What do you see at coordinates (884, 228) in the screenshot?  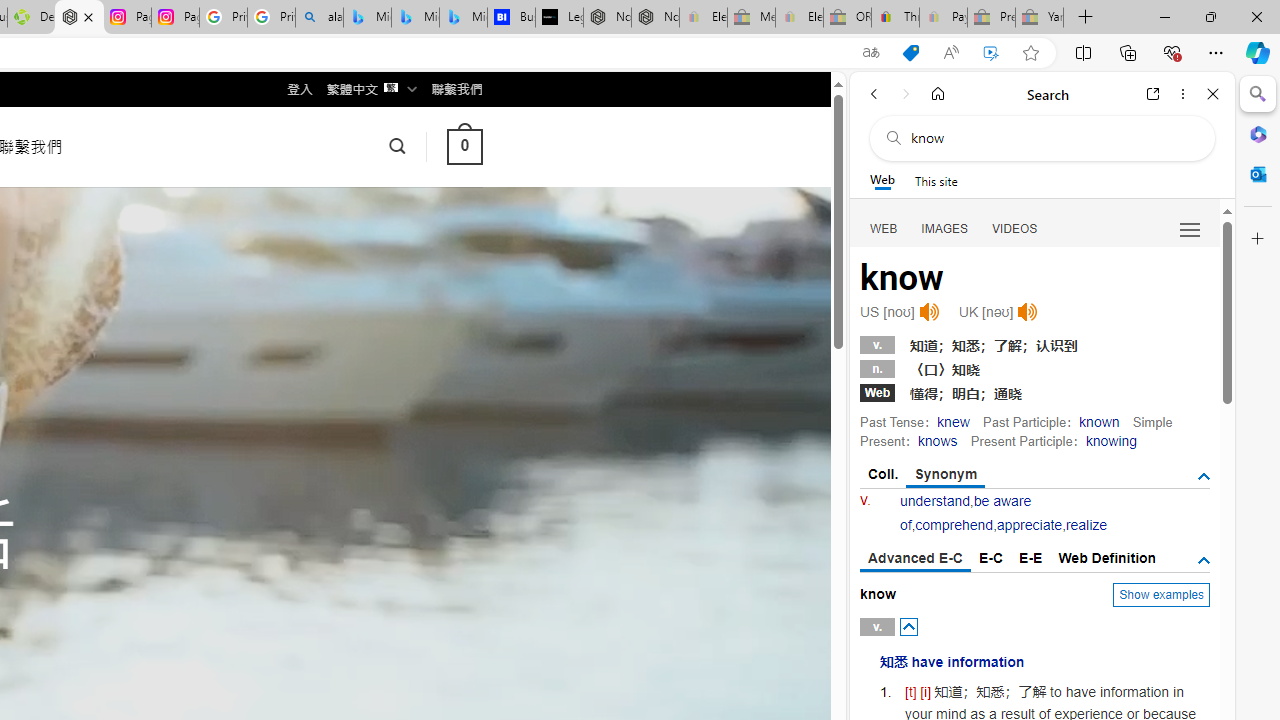 I see `WEB` at bounding box center [884, 228].